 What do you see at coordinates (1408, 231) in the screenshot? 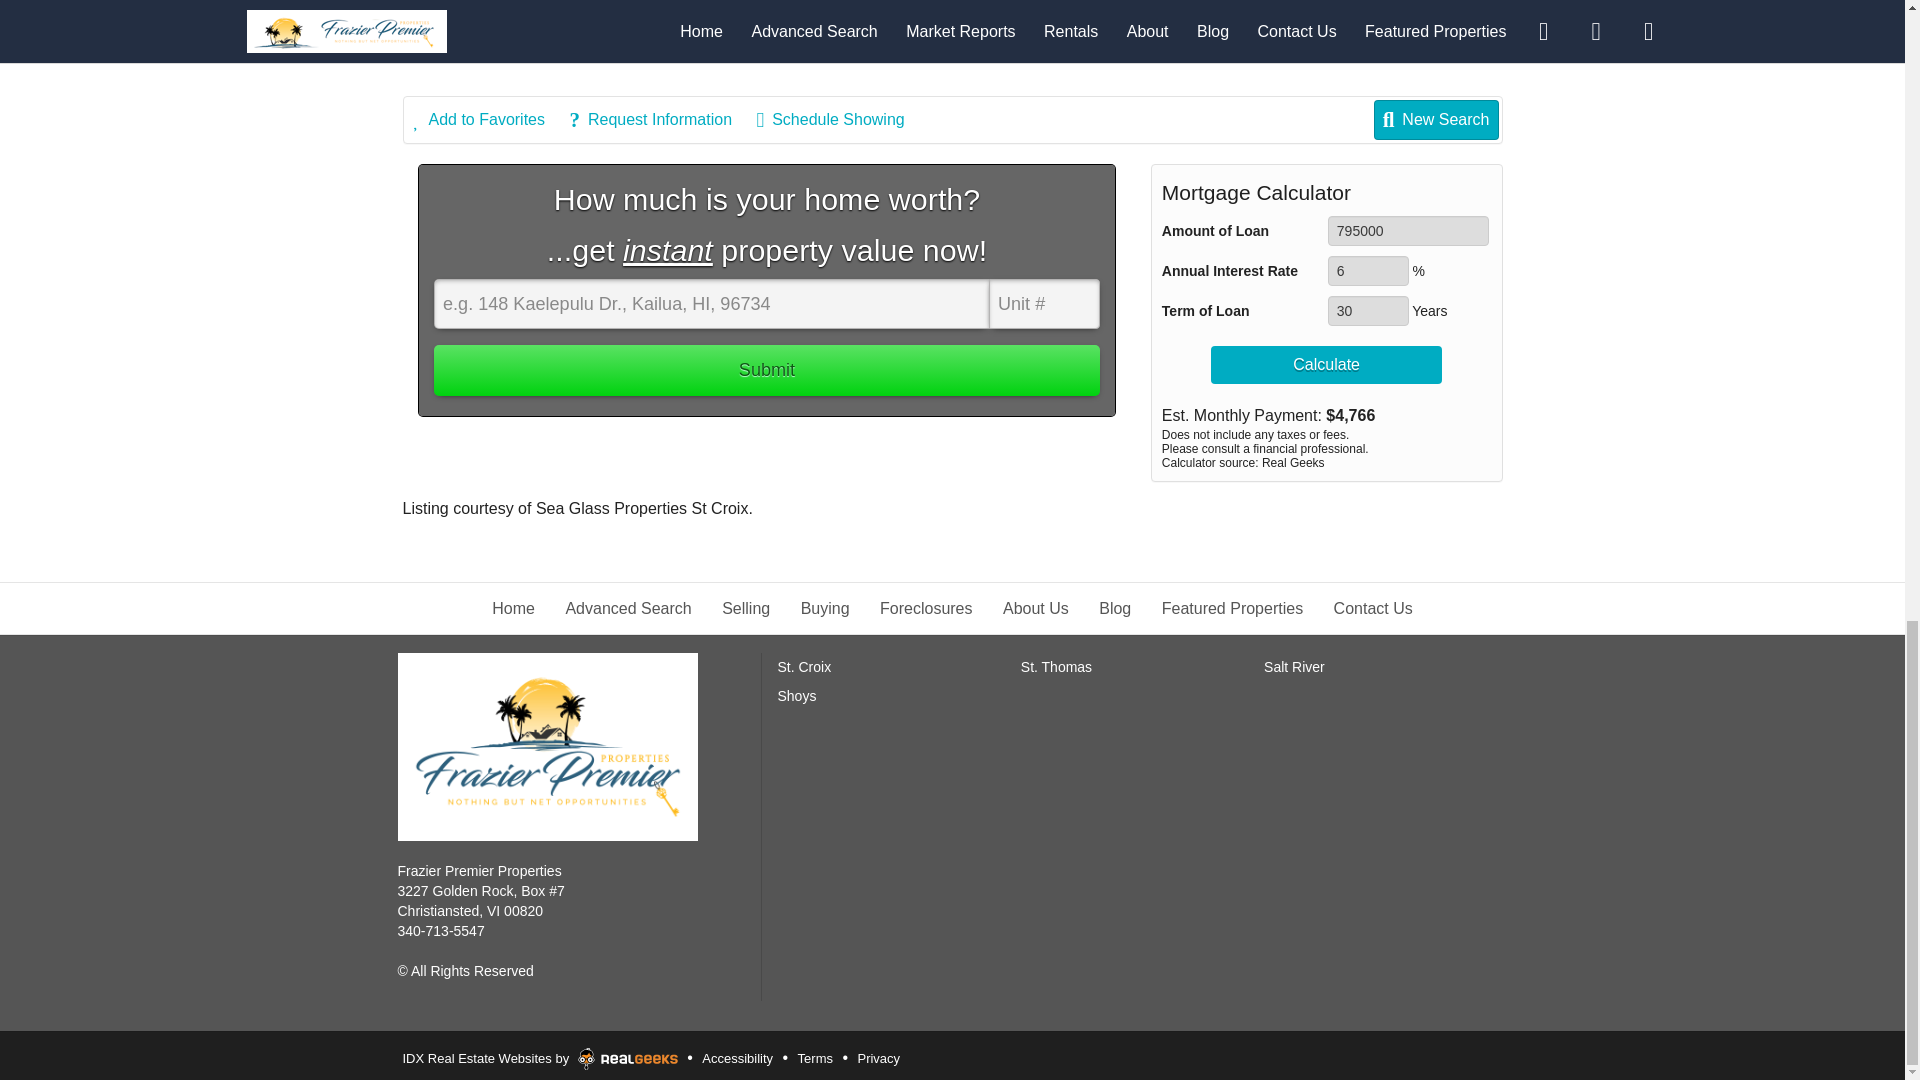
I see `795000` at bounding box center [1408, 231].